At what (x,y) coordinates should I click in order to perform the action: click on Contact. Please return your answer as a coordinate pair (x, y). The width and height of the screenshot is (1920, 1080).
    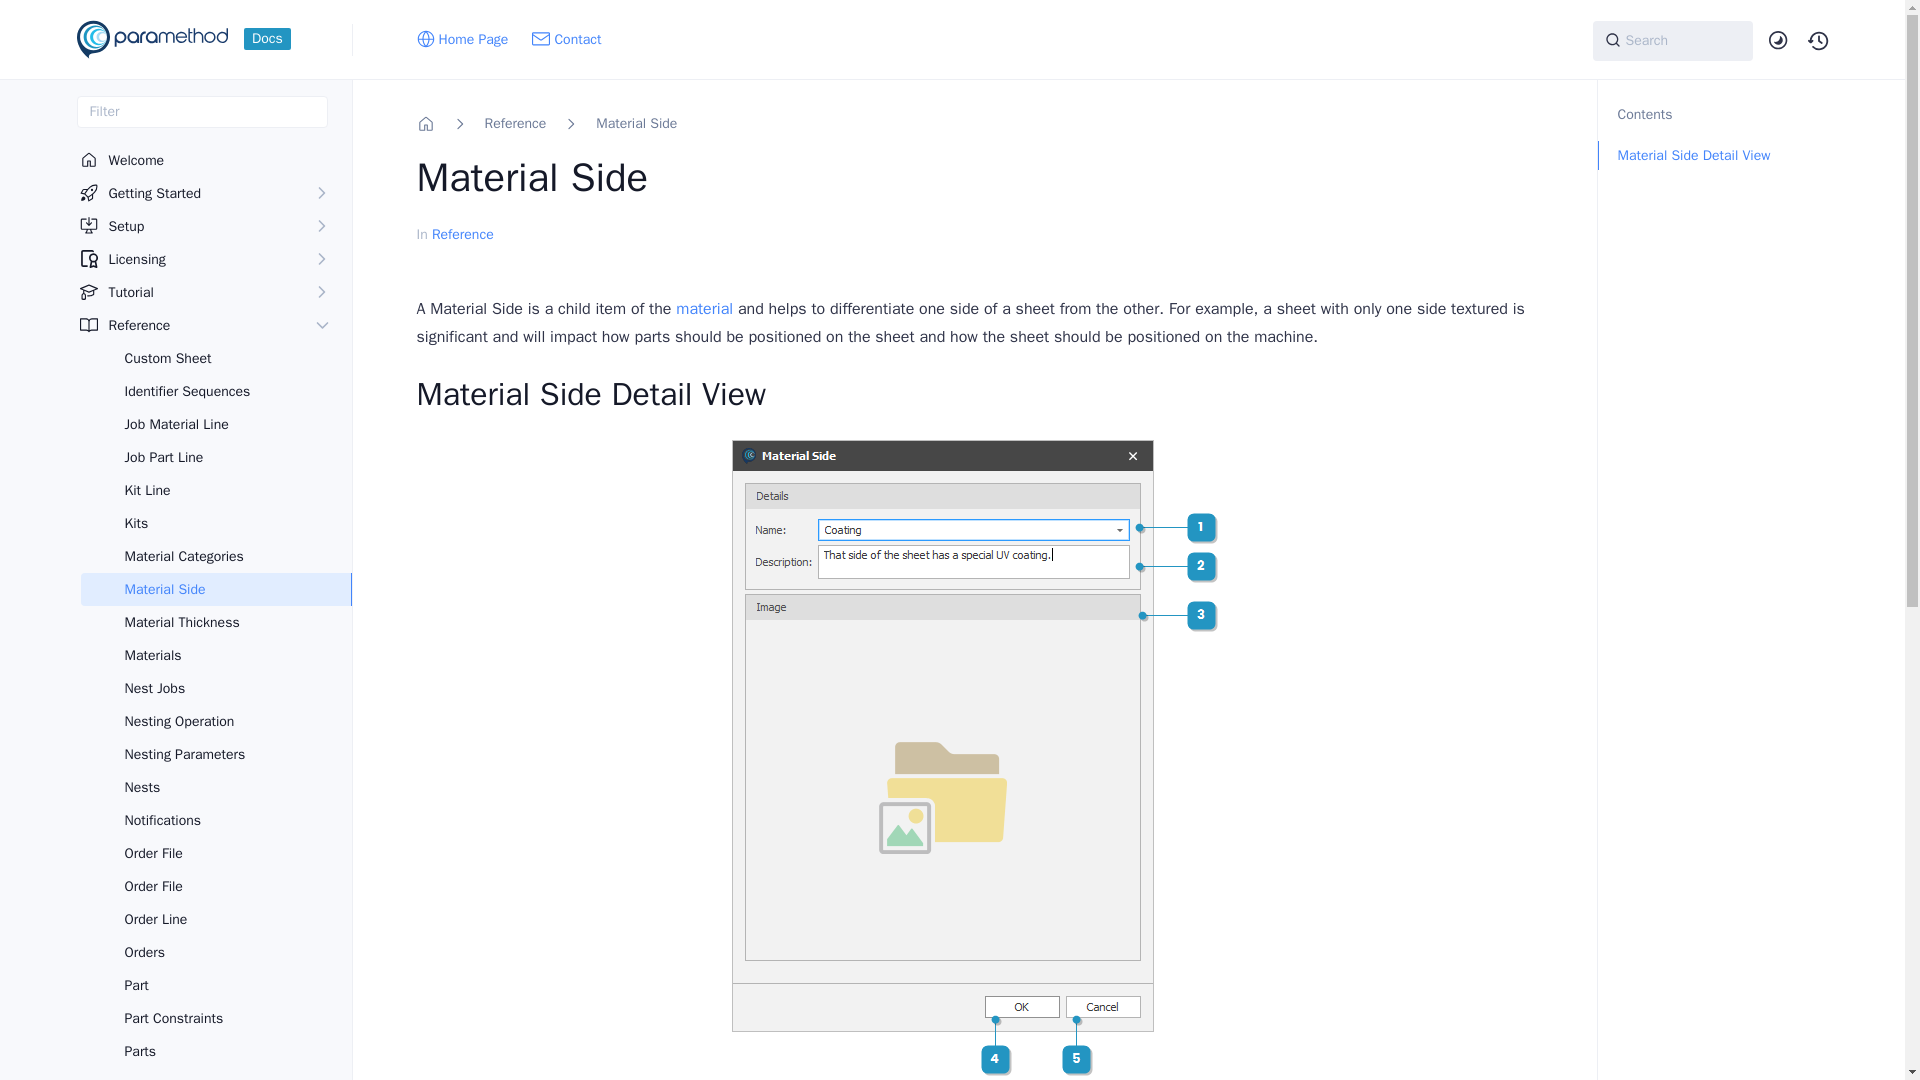
    Looking at the image, I should click on (566, 39).